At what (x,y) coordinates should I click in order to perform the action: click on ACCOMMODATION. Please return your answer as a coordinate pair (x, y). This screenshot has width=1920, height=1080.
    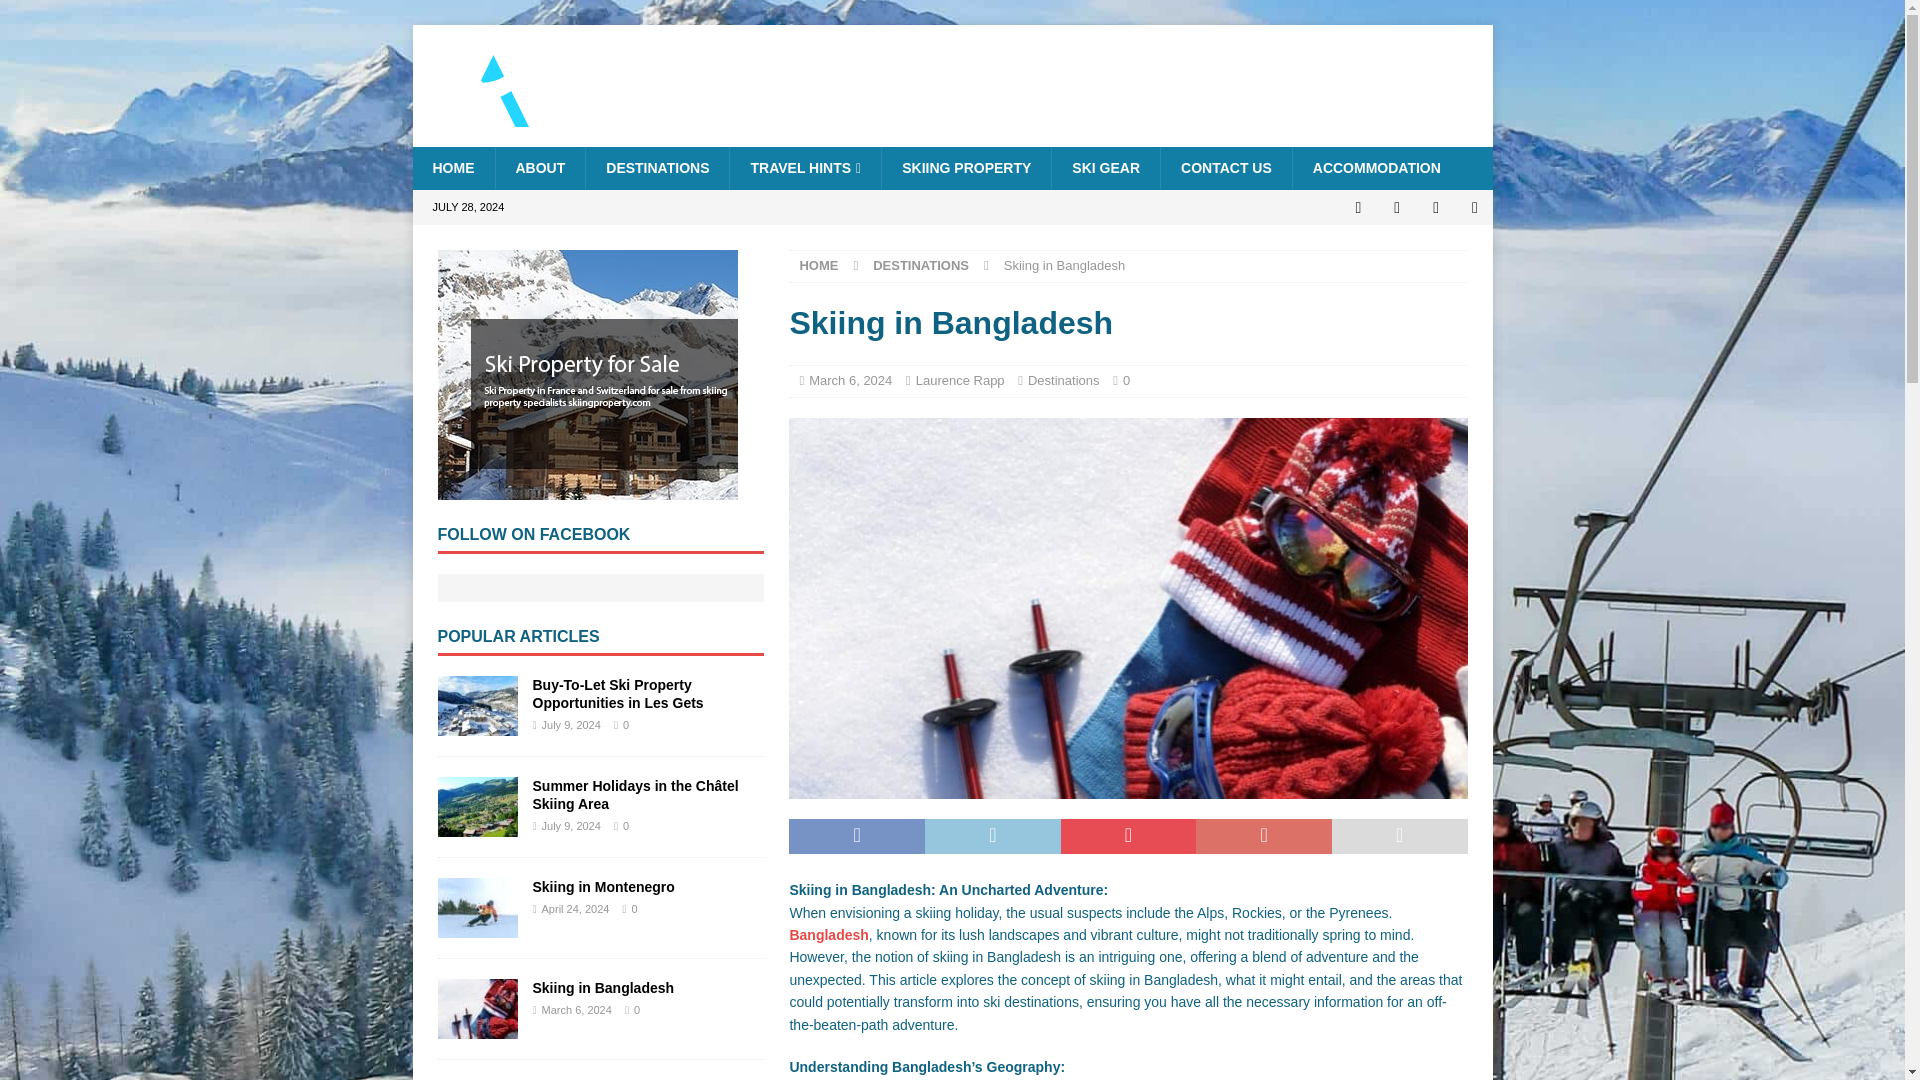
    Looking at the image, I should click on (1376, 168).